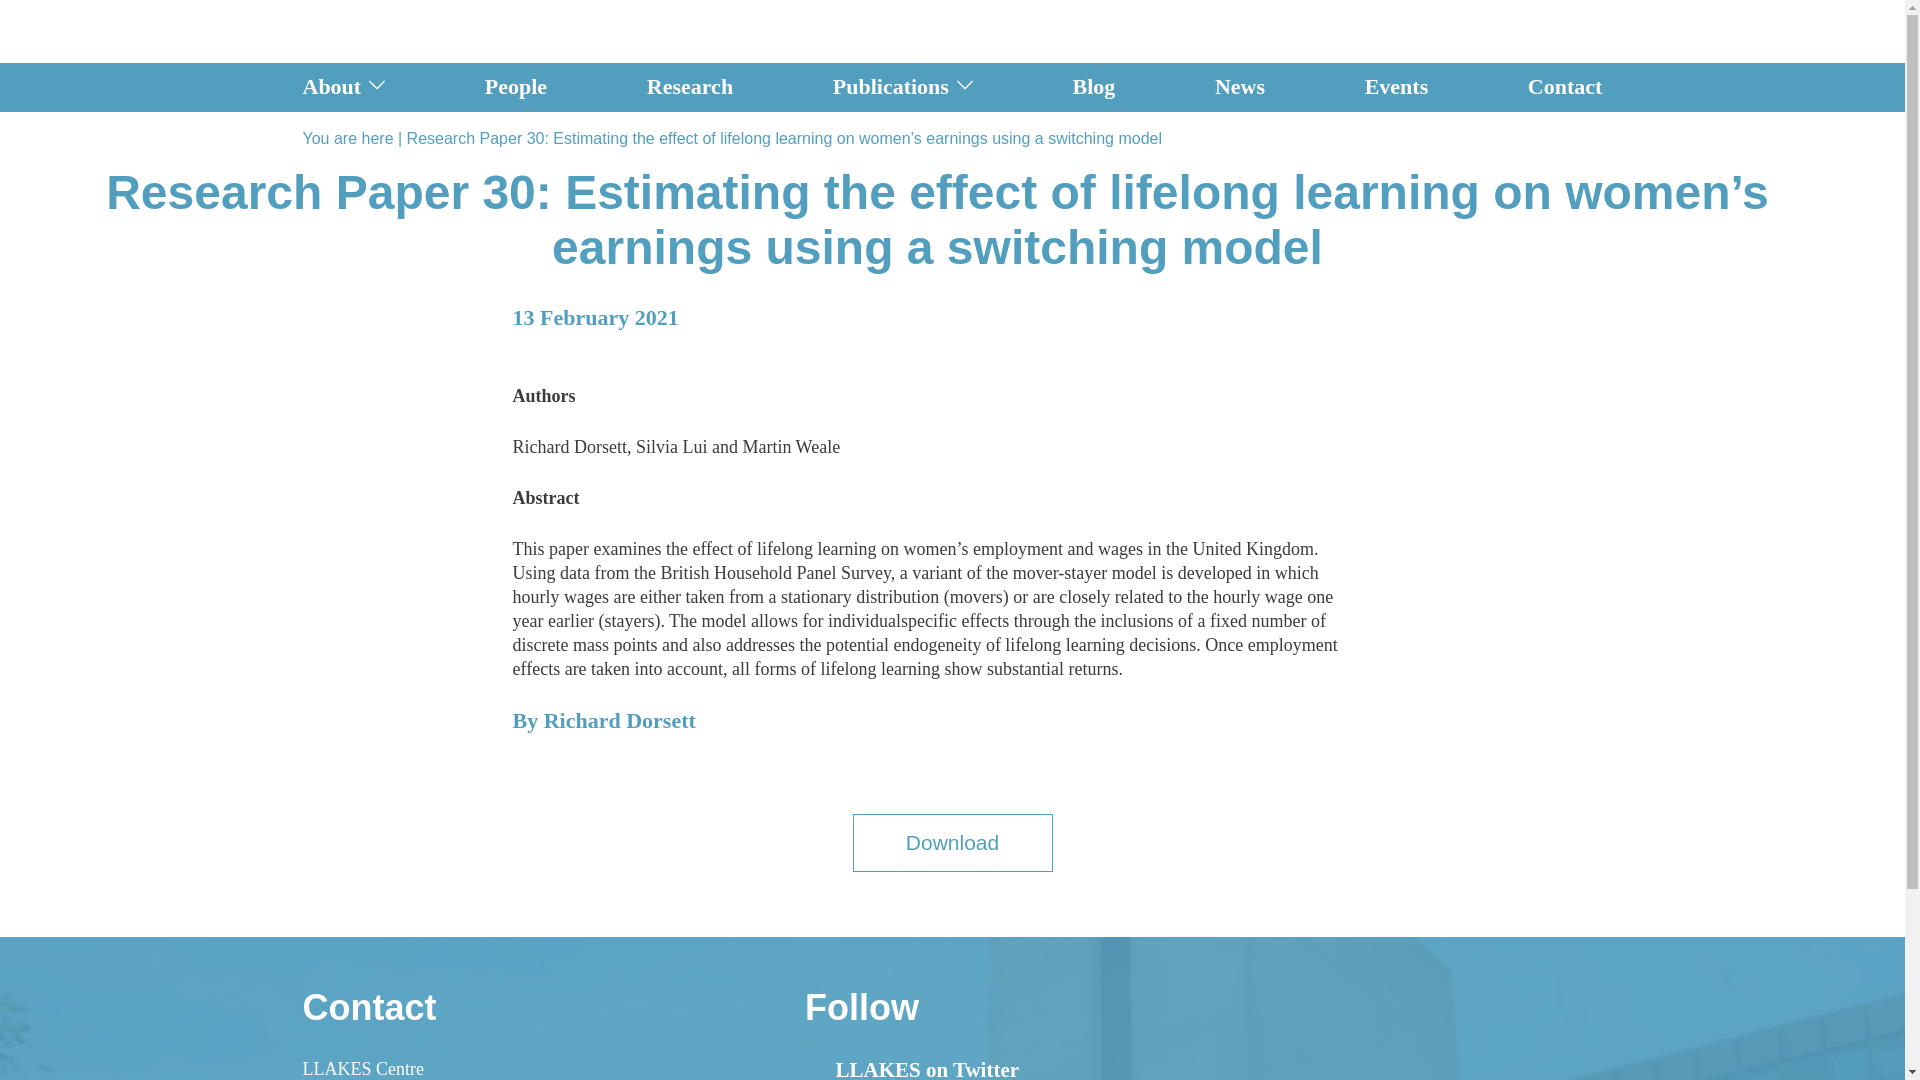 This screenshot has height=1080, width=1920. Describe the element at coordinates (516, 87) in the screenshot. I see `People` at that location.